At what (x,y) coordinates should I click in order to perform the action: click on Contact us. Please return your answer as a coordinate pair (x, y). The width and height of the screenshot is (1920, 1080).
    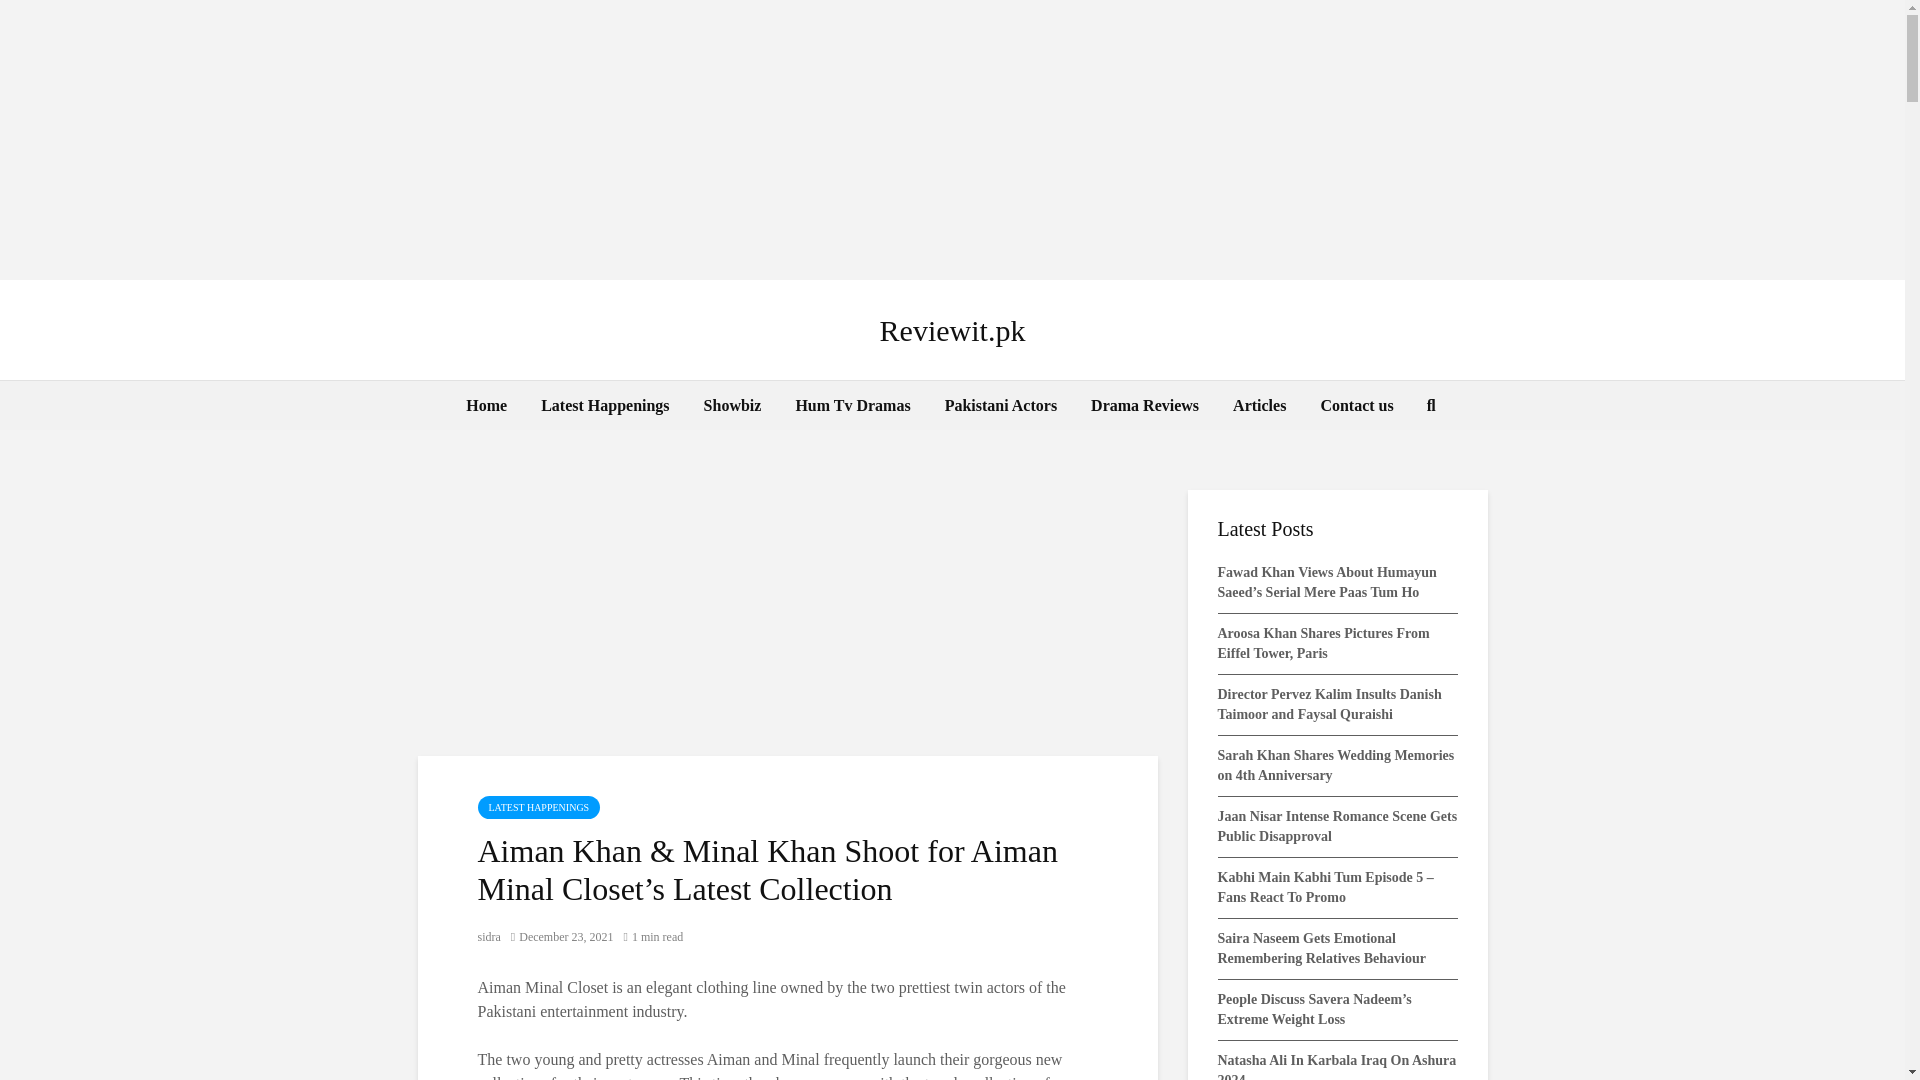
    Looking at the image, I should click on (1356, 406).